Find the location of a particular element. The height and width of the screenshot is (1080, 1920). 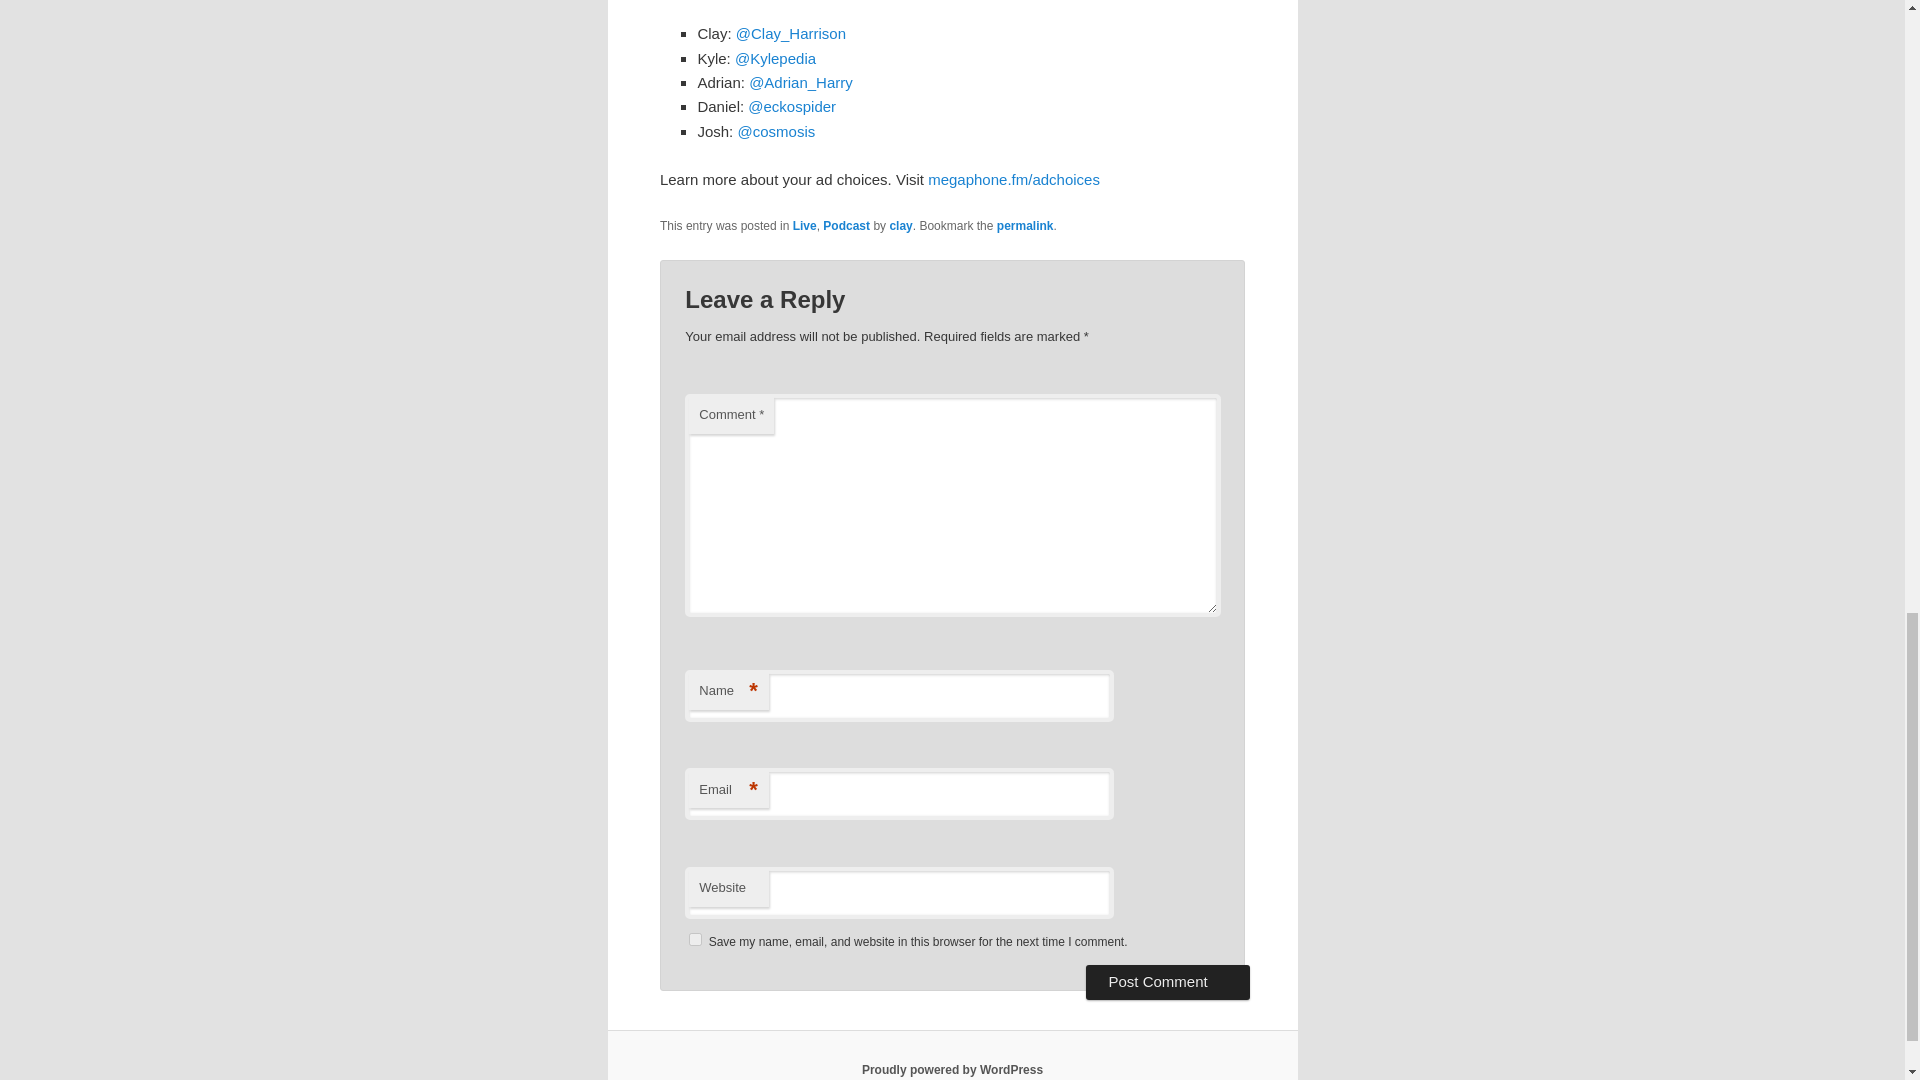

Podcast is located at coordinates (846, 226).